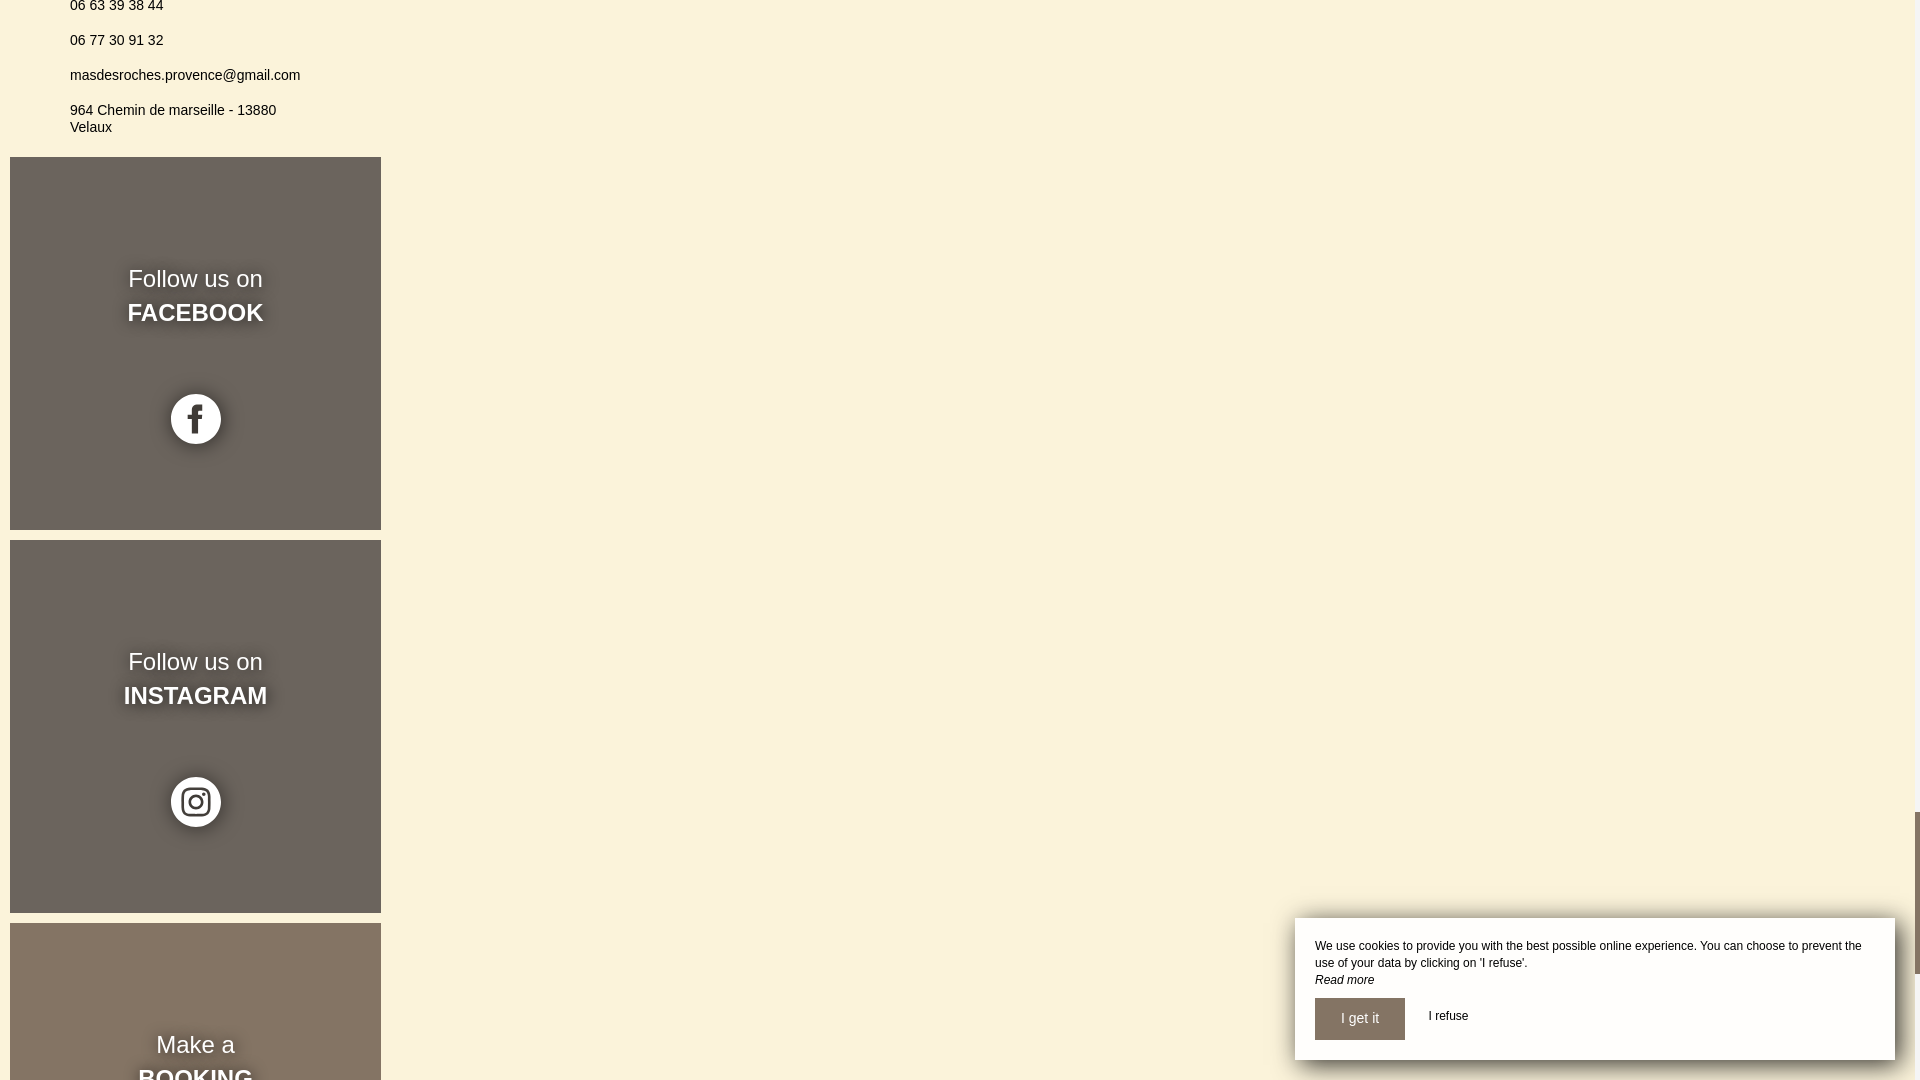 The width and height of the screenshot is (1920, 1080). What do you see at coordinates (878, 455) in the screenshot?
I see `06 63 39 38 44` at bounding box center [878, 455].